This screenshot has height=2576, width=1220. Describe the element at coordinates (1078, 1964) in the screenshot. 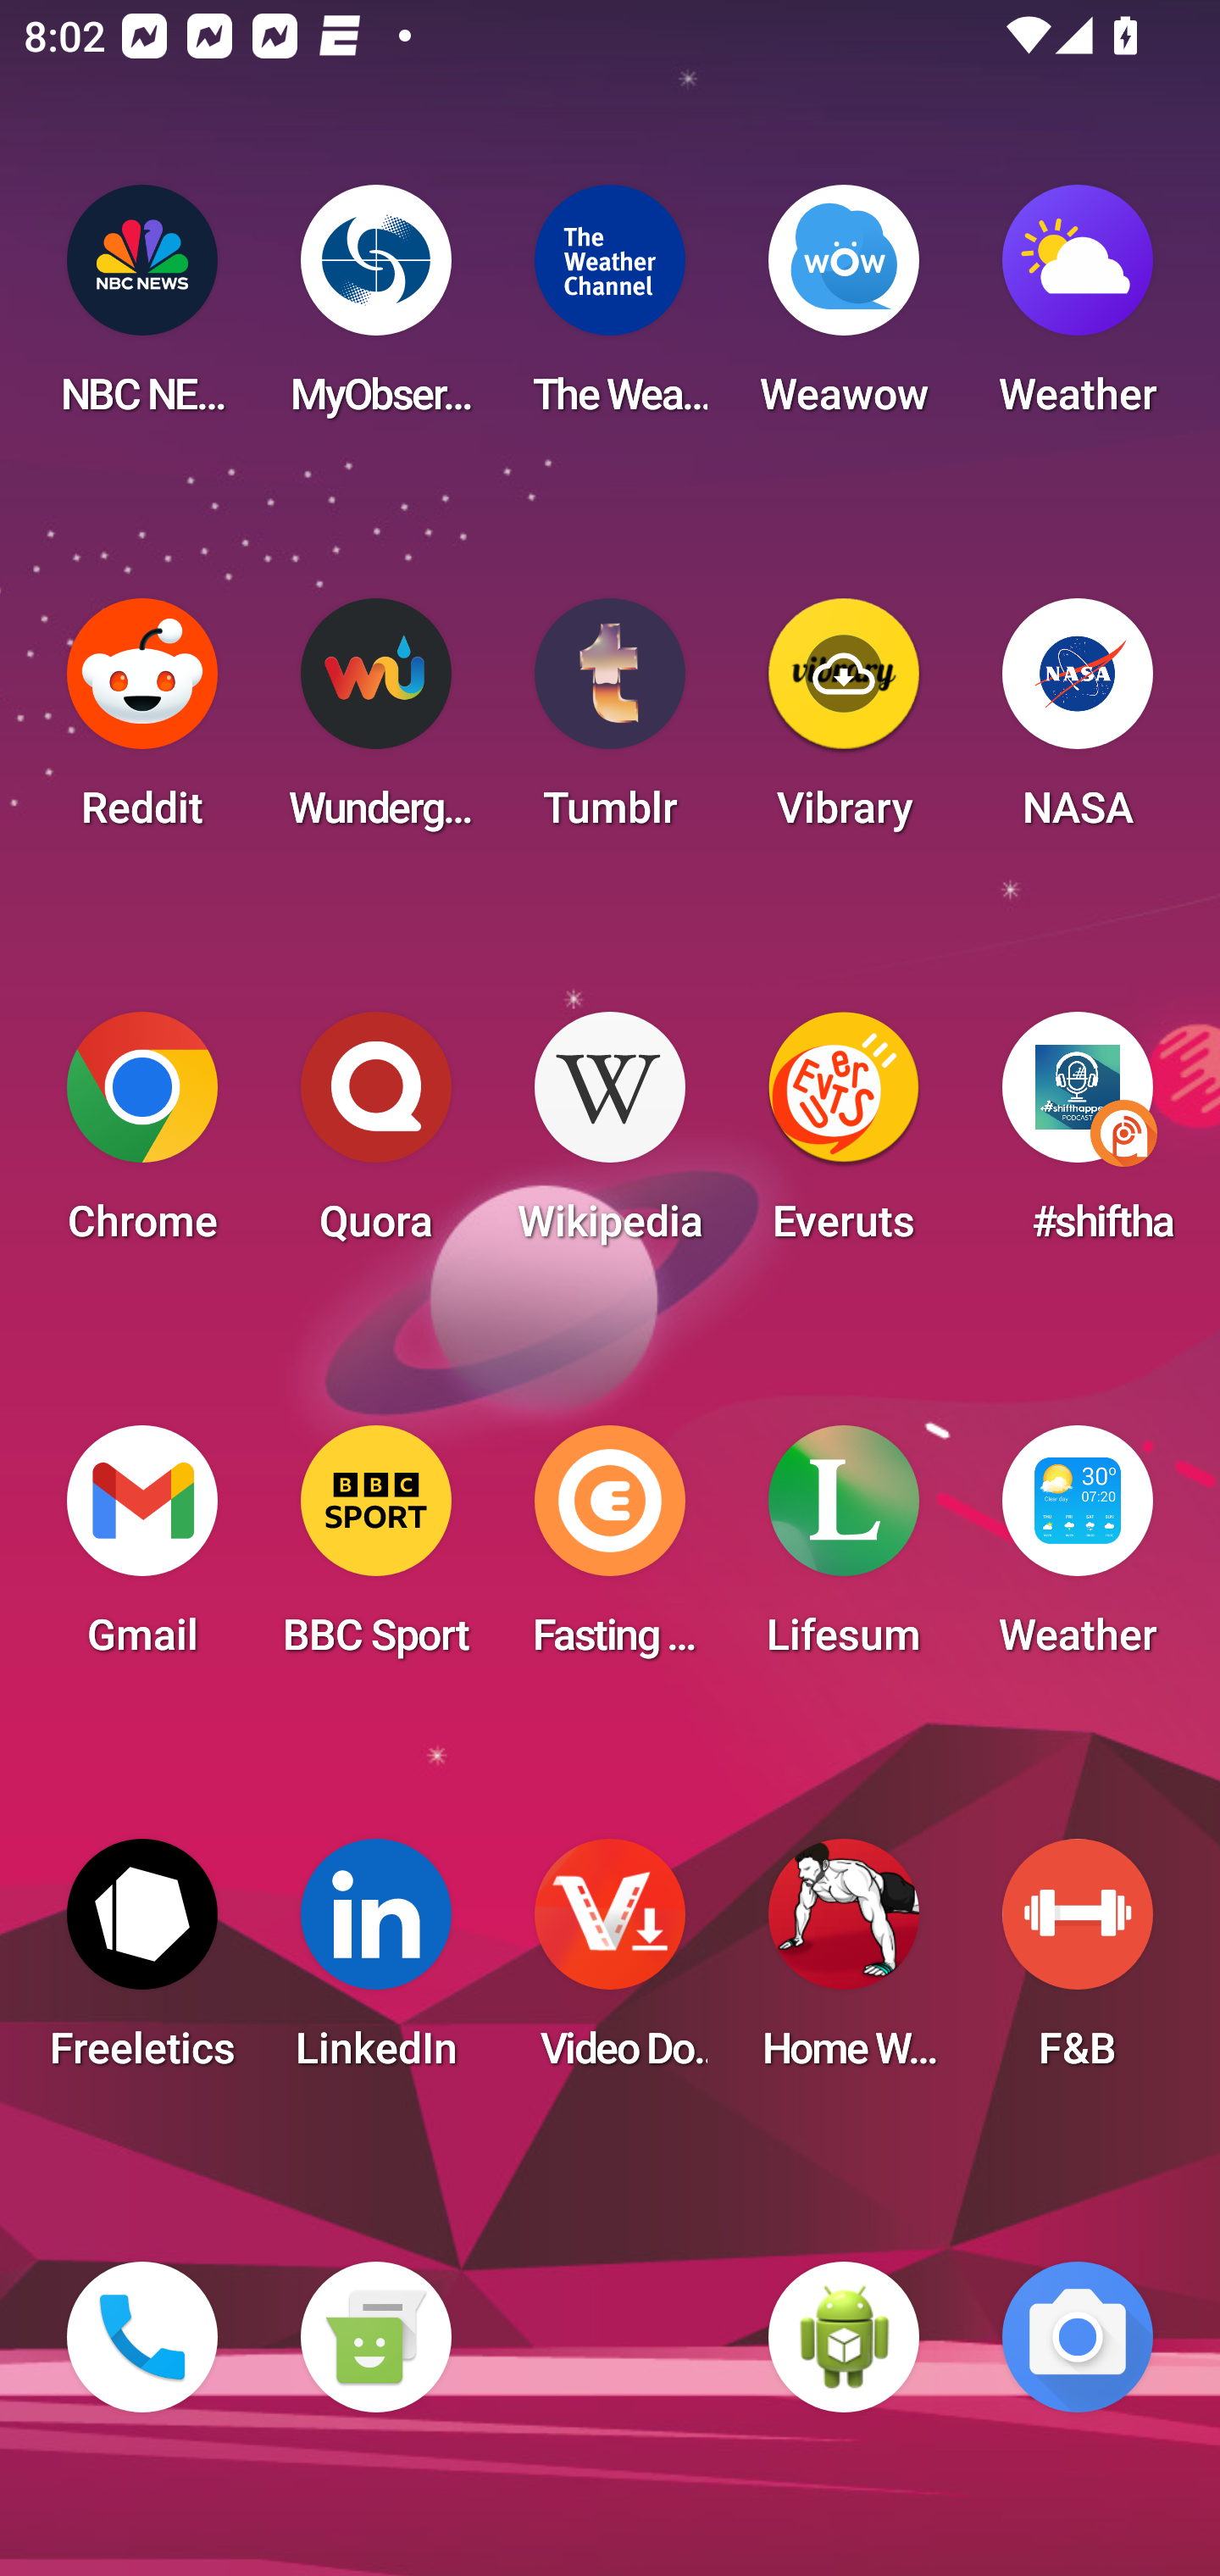

I see `F&B` at that location.